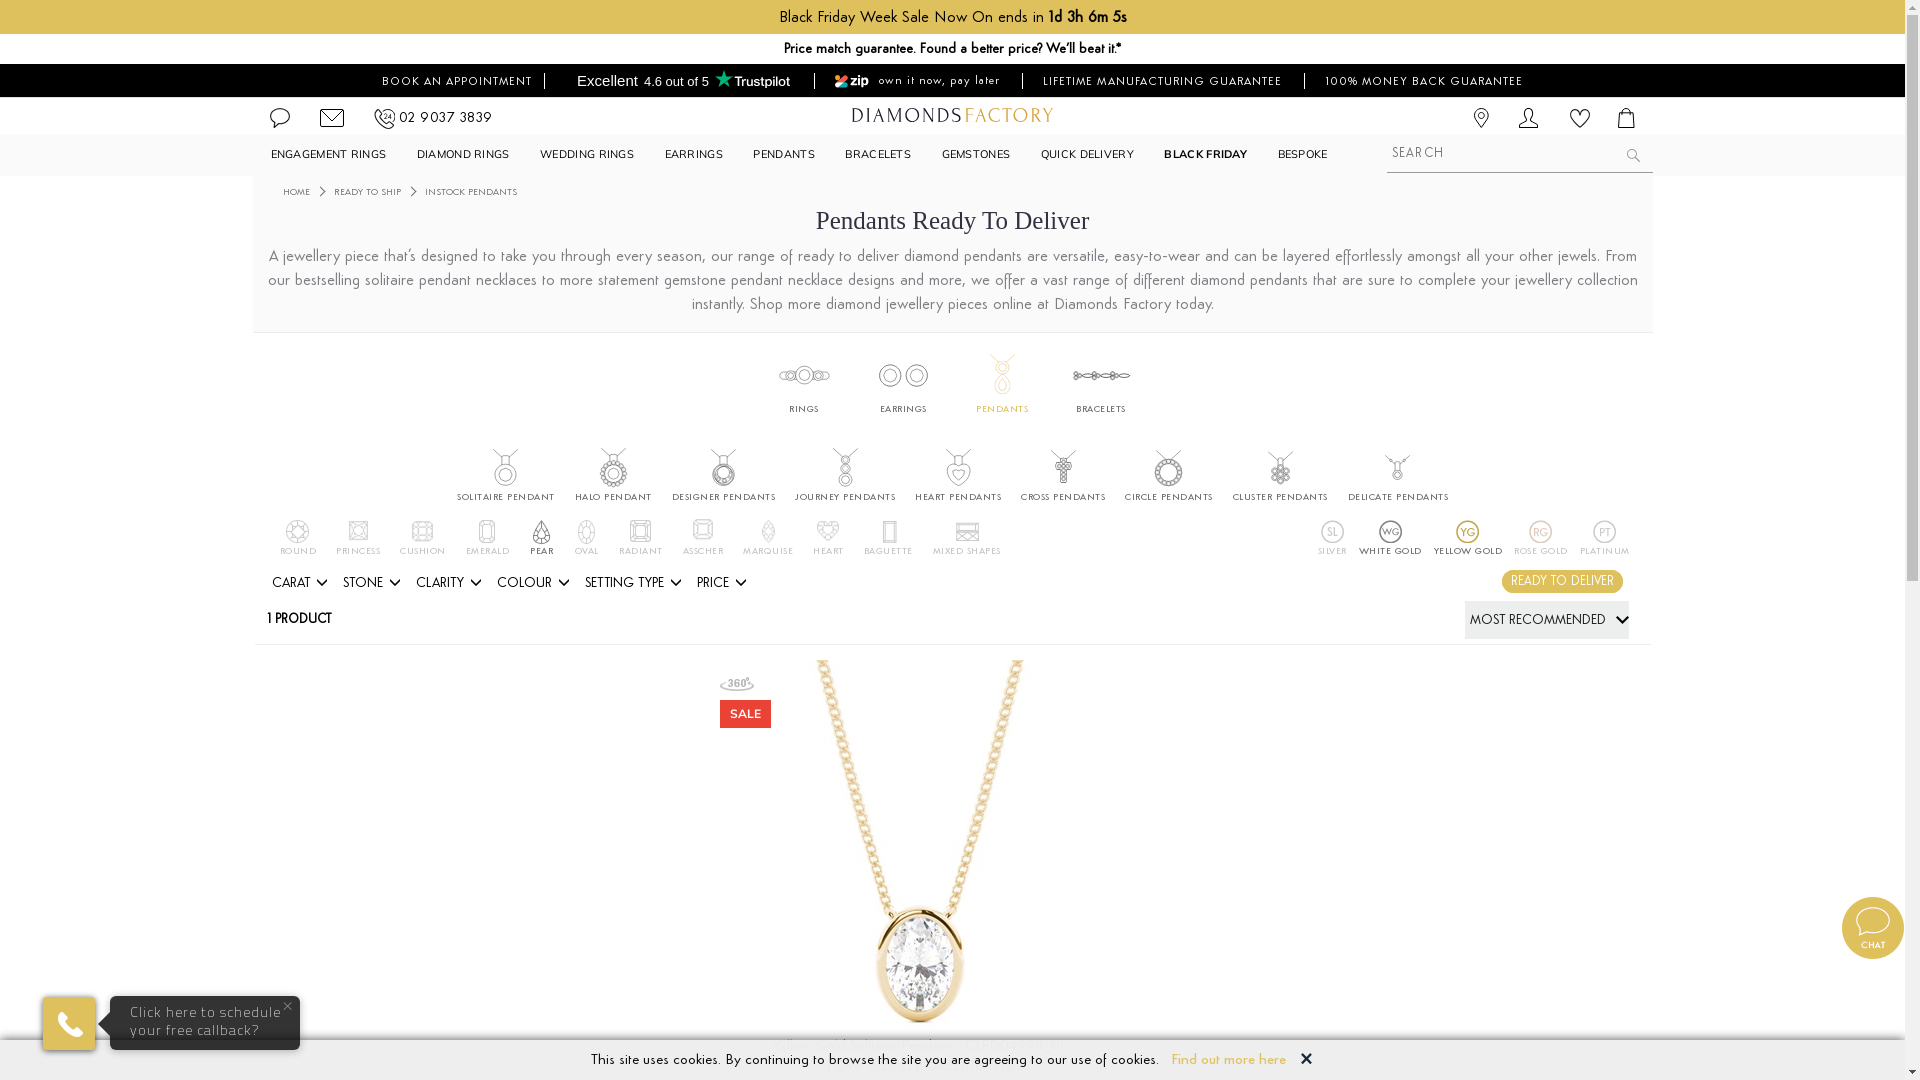 The height and width of the screenshot is (1080, 1920). What do you see at coordinates (612, 497) in the screenshot?
I see `HALO PENDANT` at bounding box center [612, 497].